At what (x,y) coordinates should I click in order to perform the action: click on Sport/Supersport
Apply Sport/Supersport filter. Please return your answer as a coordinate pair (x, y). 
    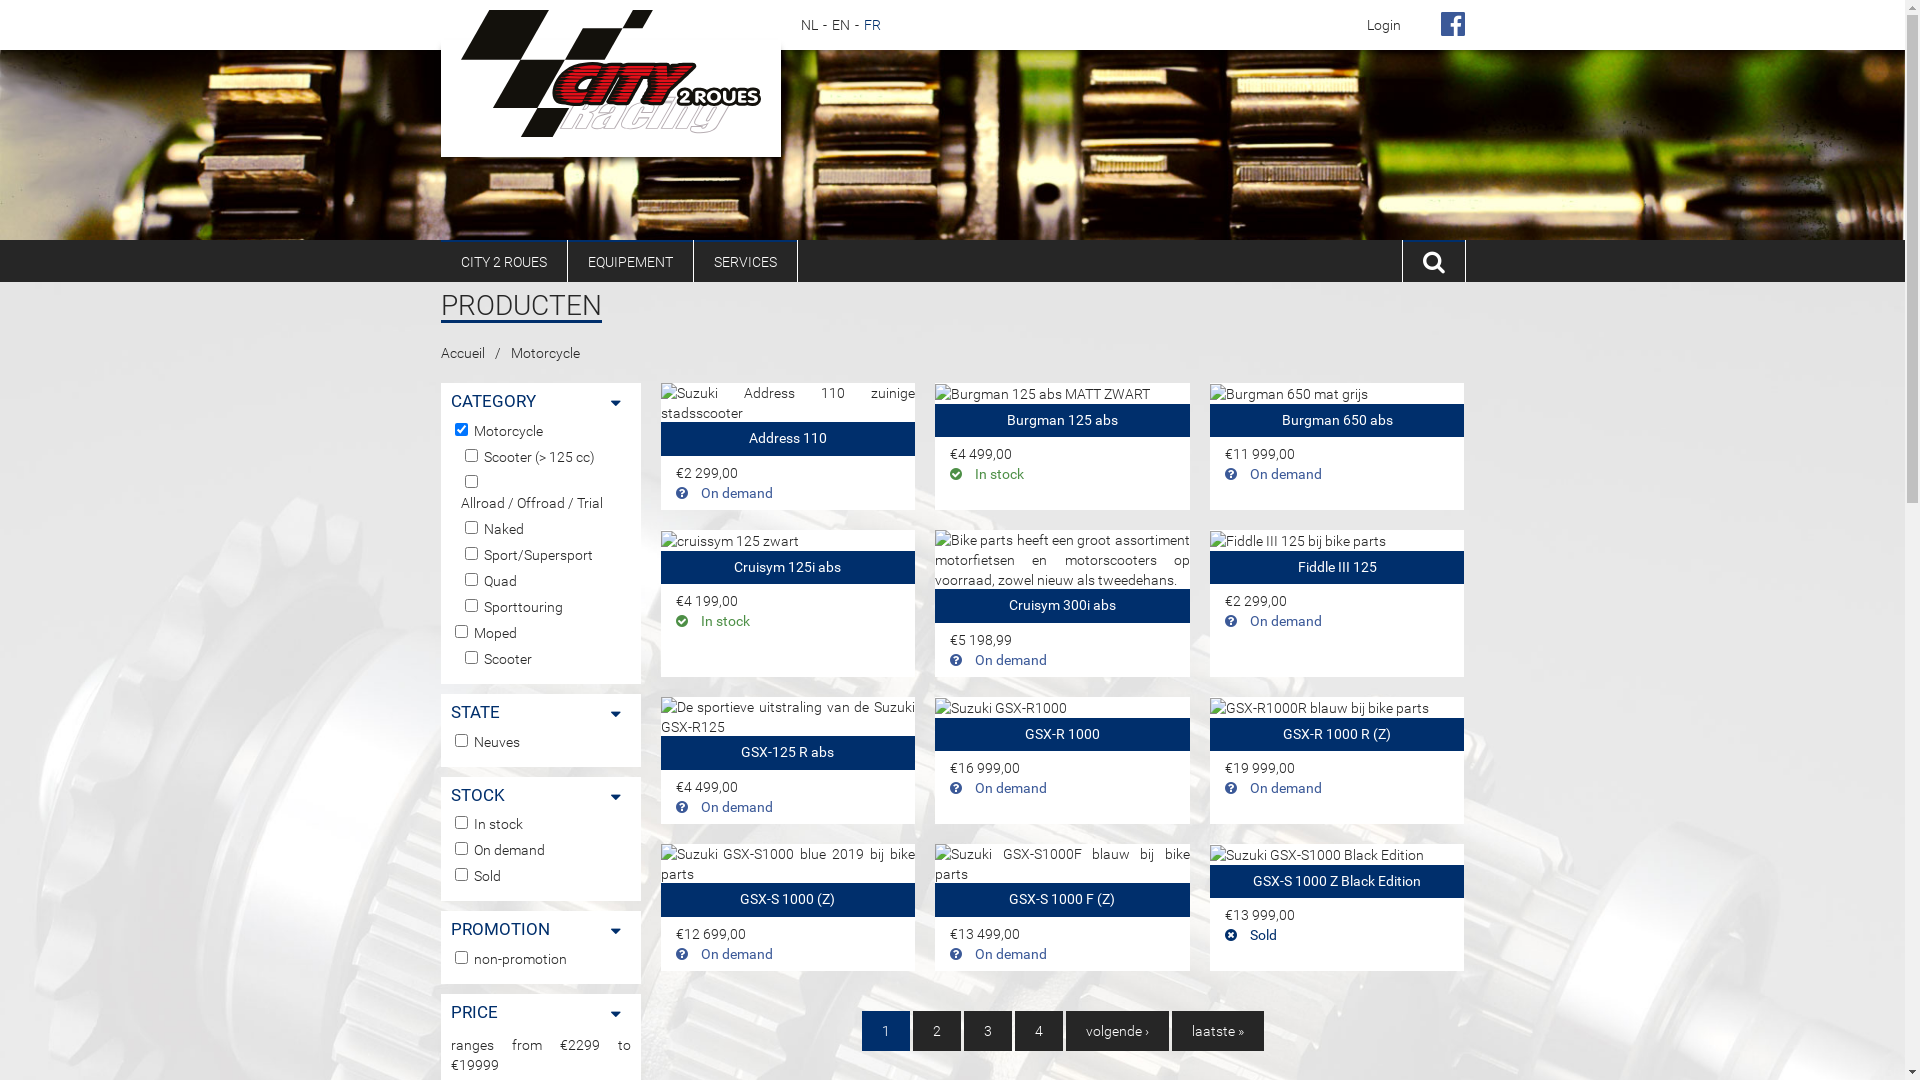
    Looking at the image, I should click on (538, 555).